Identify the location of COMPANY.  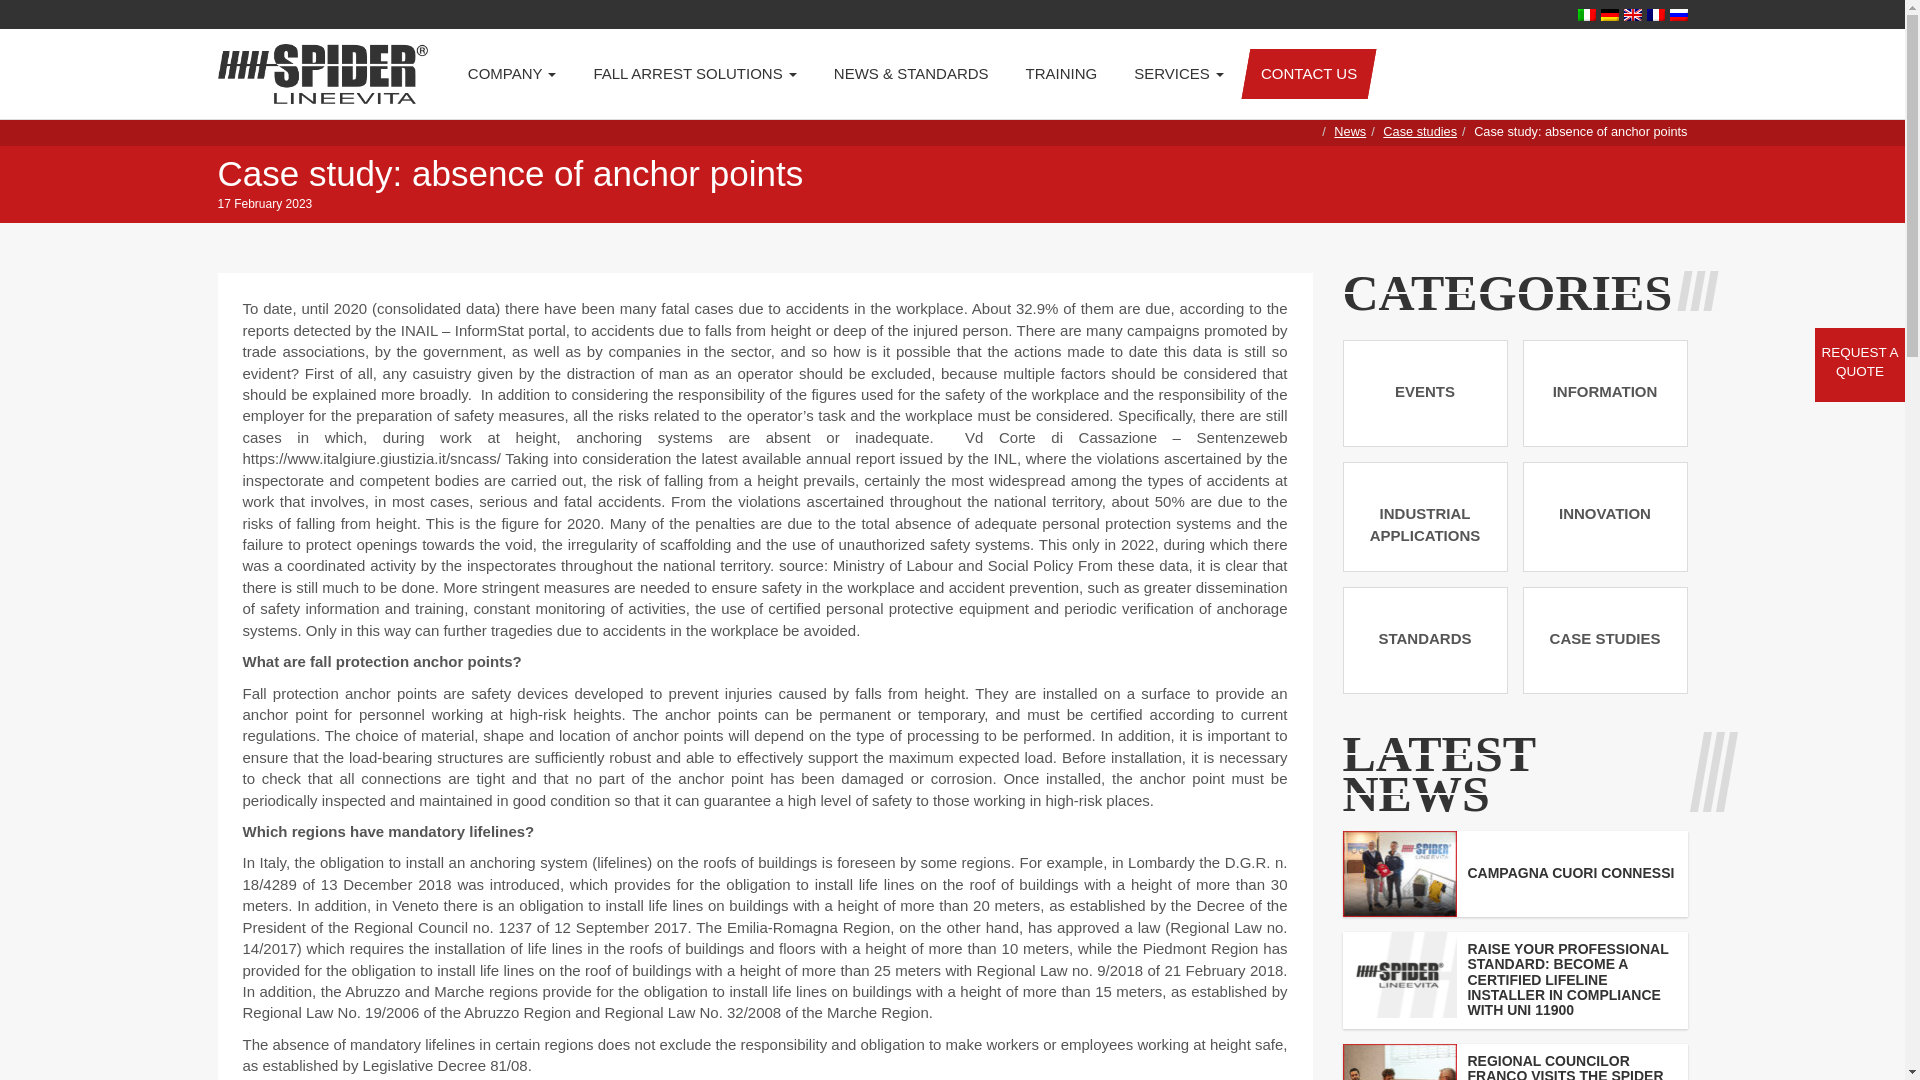
(512, 74).